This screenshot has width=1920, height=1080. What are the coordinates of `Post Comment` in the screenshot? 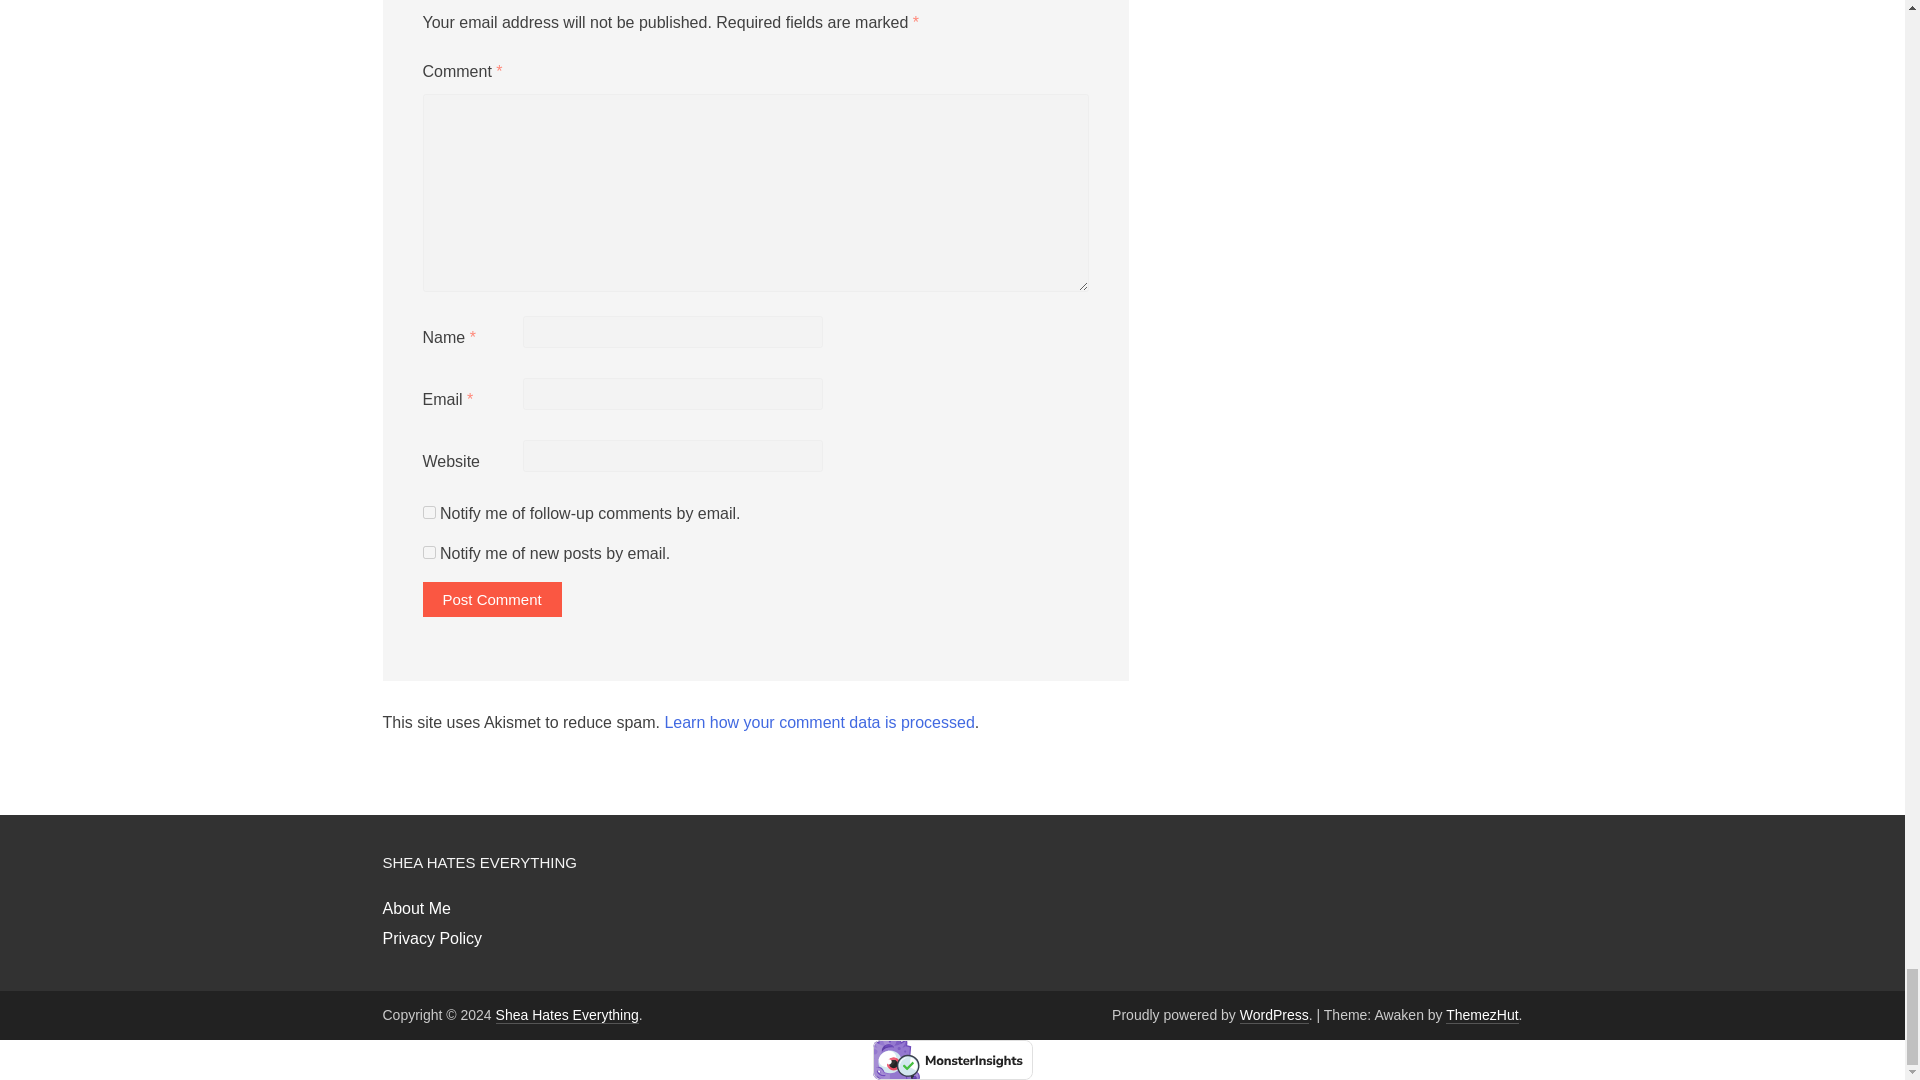 It's located at (491, 599).